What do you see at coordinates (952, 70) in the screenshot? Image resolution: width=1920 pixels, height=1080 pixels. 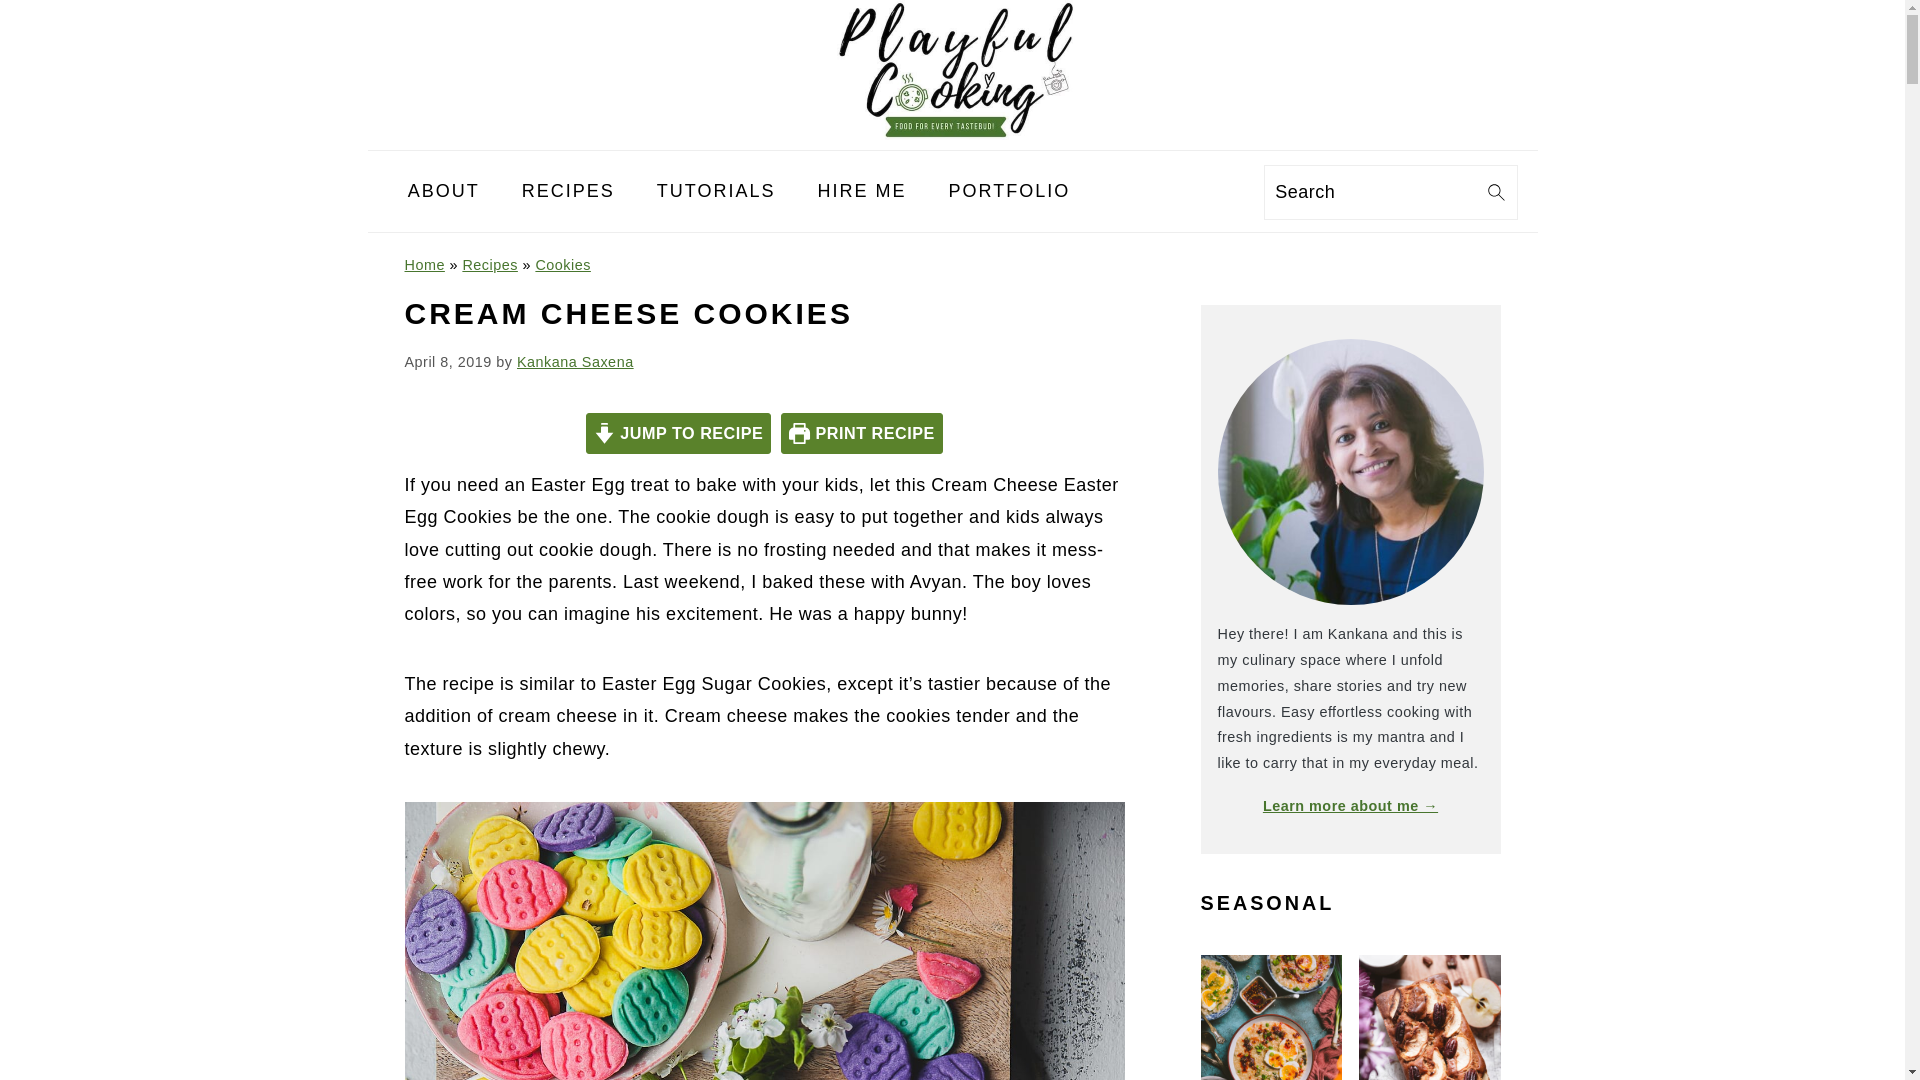 I see `Playful Cooking` at bounding box center [952, 70].